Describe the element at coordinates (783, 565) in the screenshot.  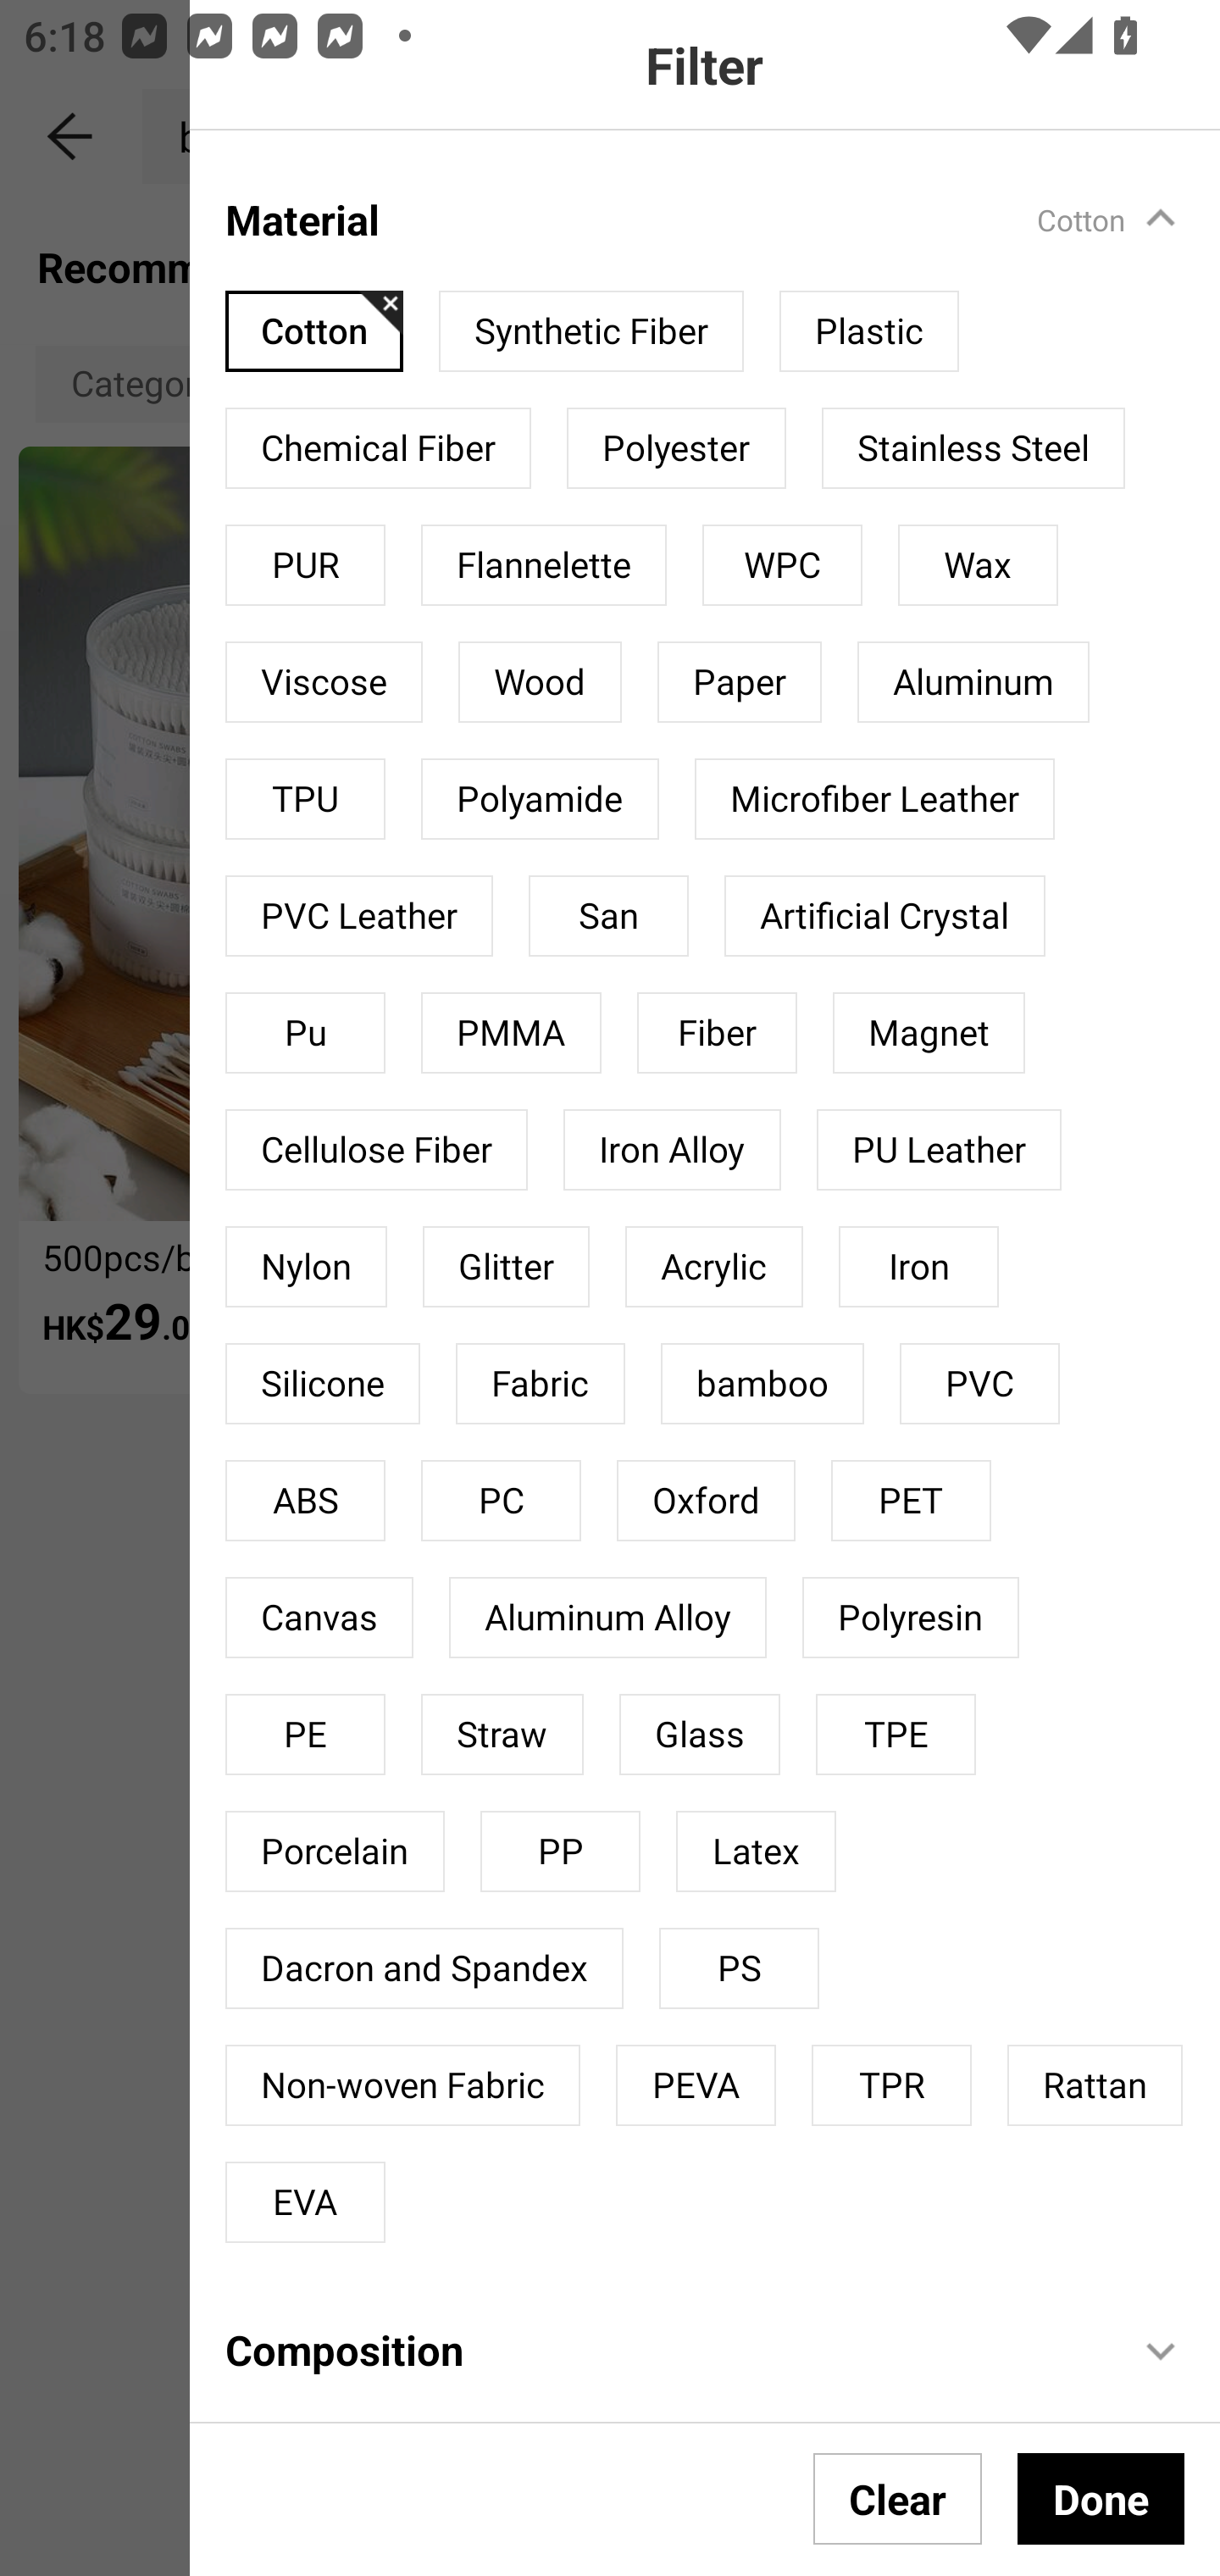
I see `WPC` at that location.